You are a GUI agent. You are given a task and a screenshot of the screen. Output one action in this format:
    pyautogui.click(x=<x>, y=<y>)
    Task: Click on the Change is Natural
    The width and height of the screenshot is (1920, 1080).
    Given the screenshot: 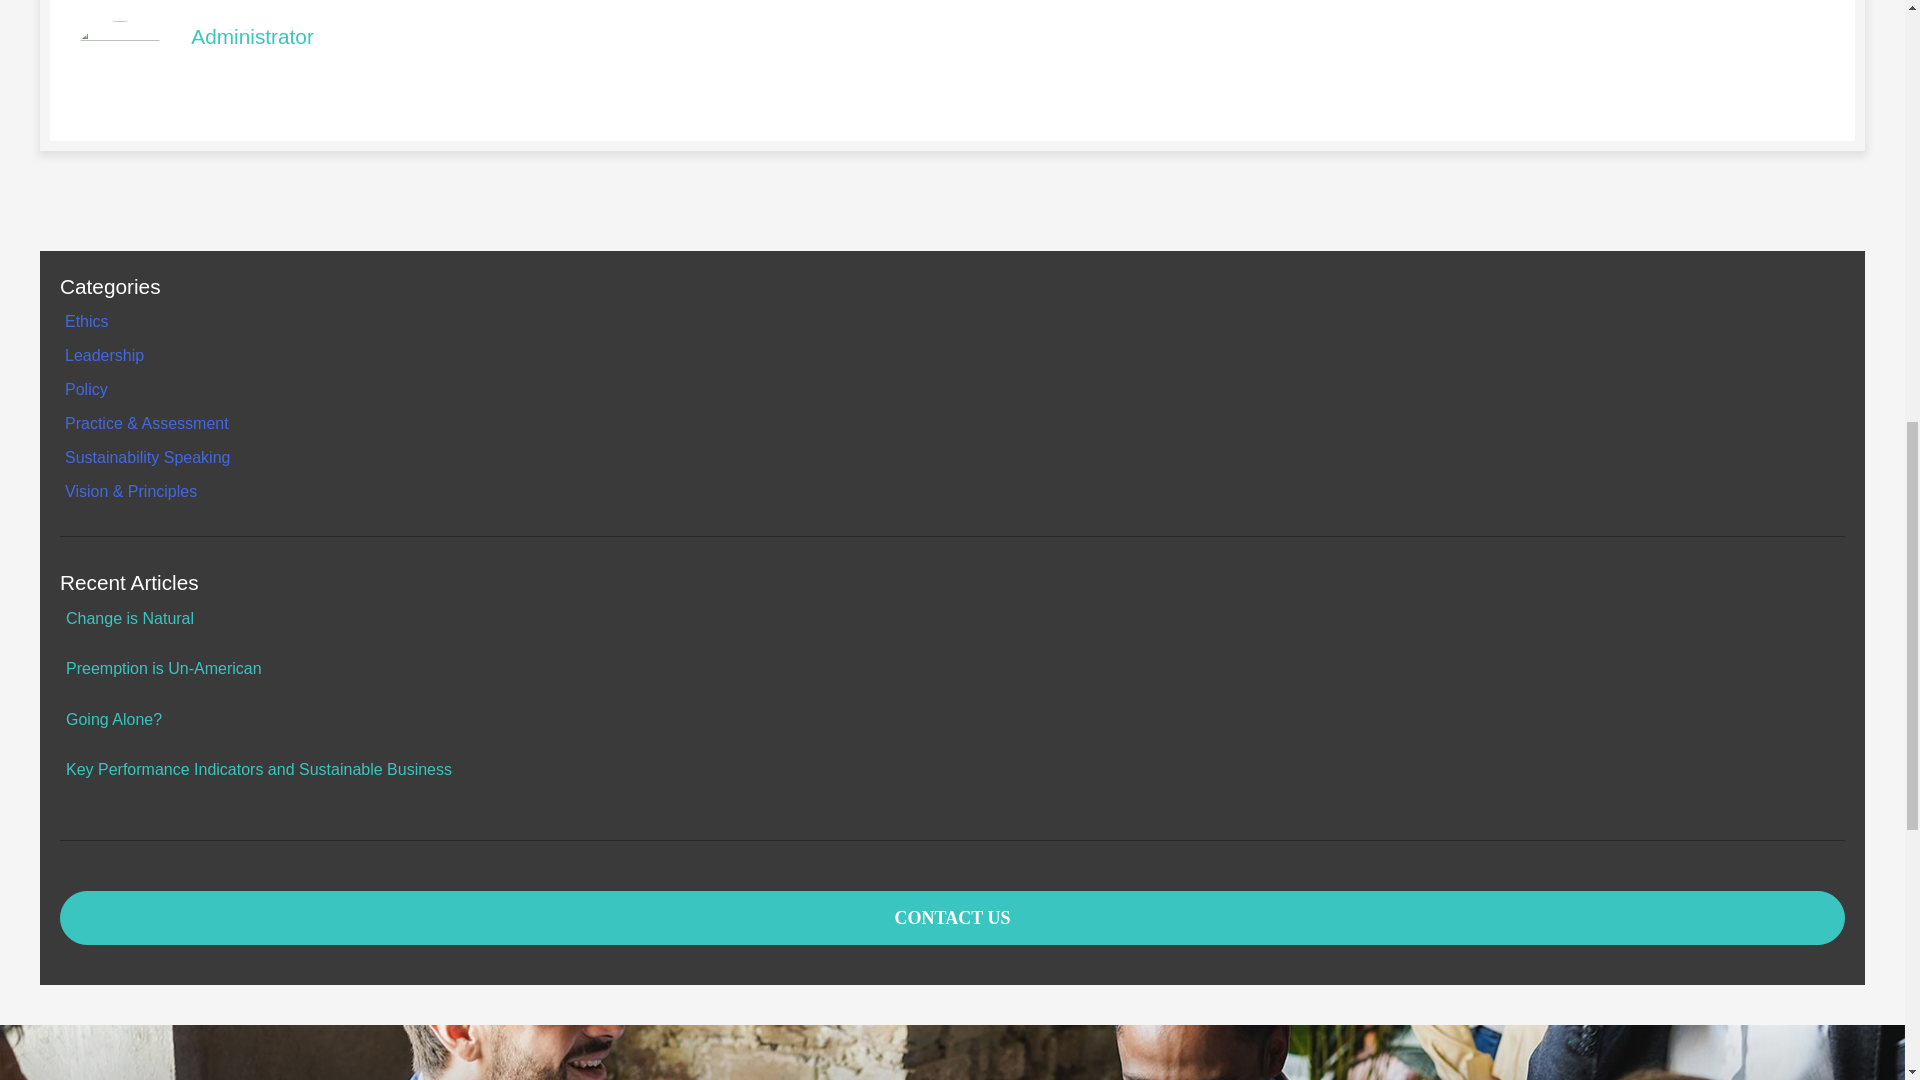 What is the action you would take?
    pyautogui.click(x=129, y=618)
    